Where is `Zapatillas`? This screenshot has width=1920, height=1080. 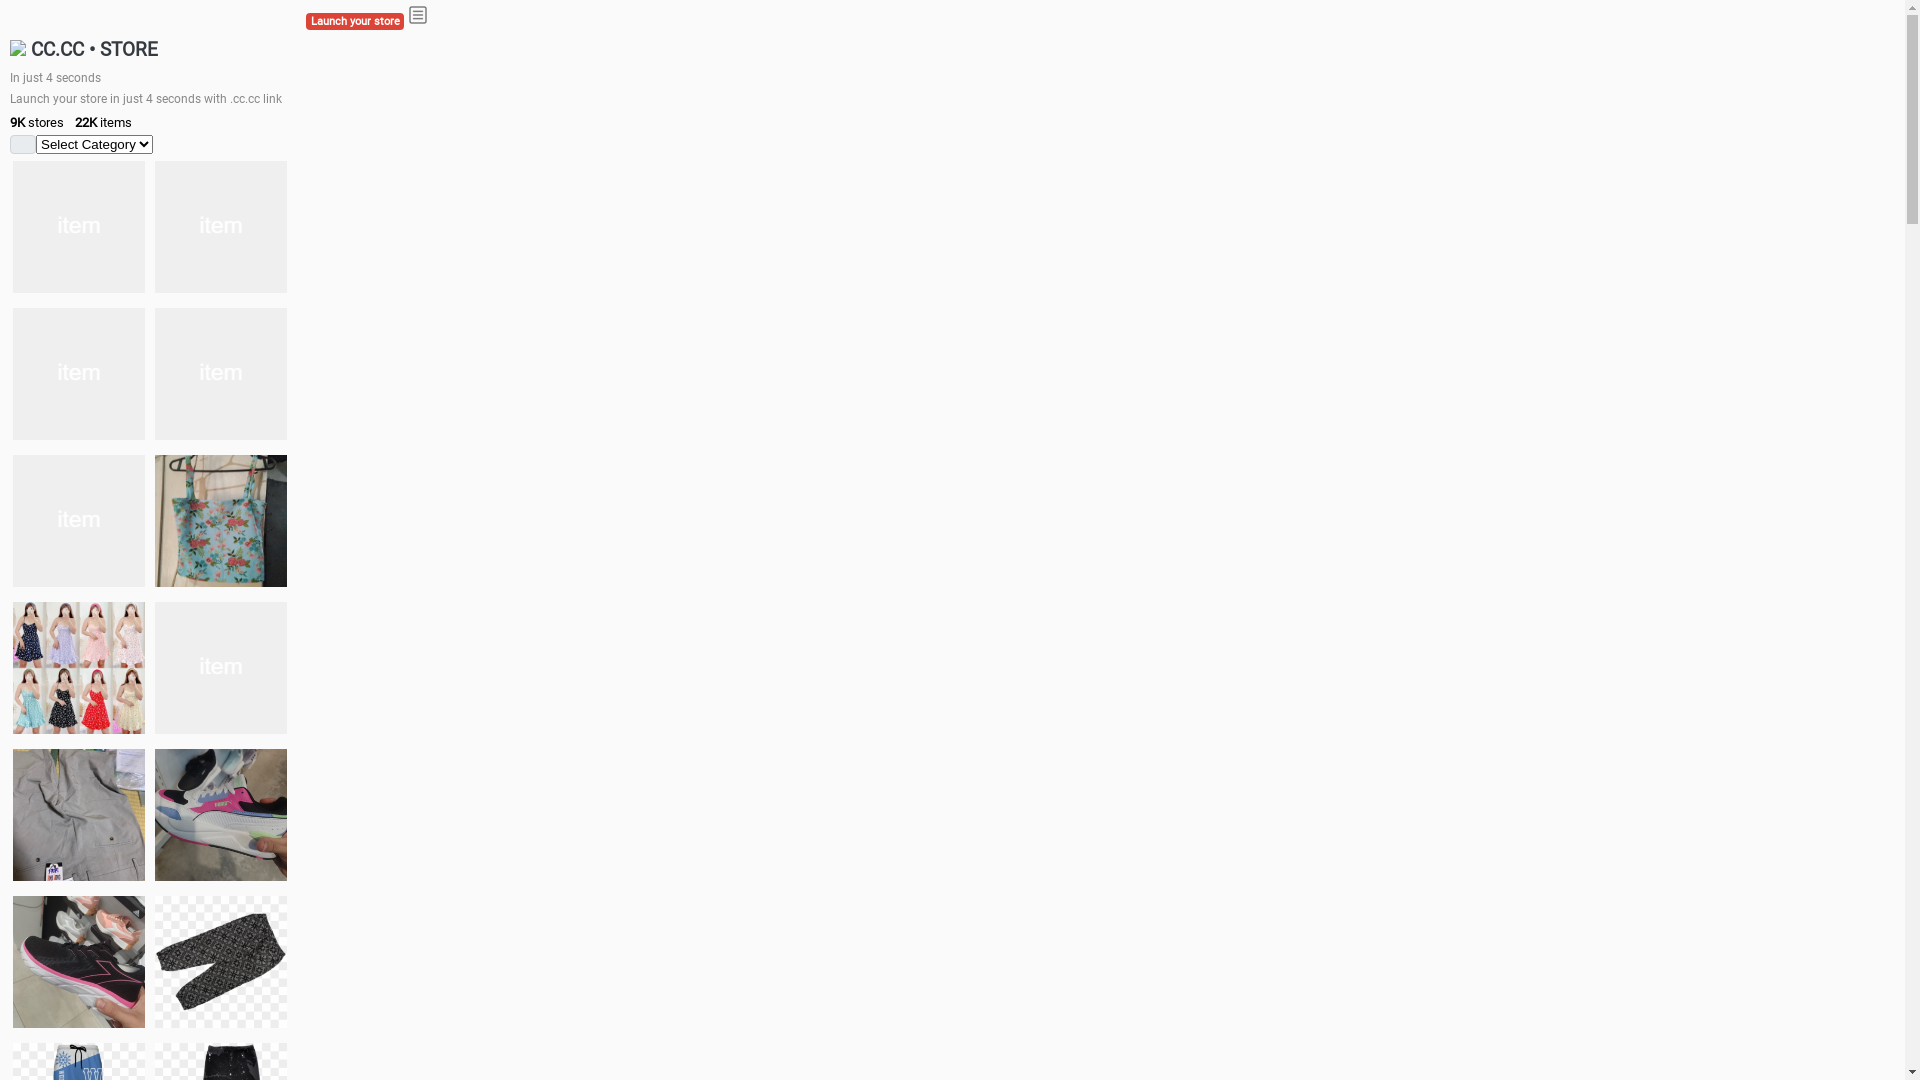 Zapatillas is located at coordinates (79, 962).